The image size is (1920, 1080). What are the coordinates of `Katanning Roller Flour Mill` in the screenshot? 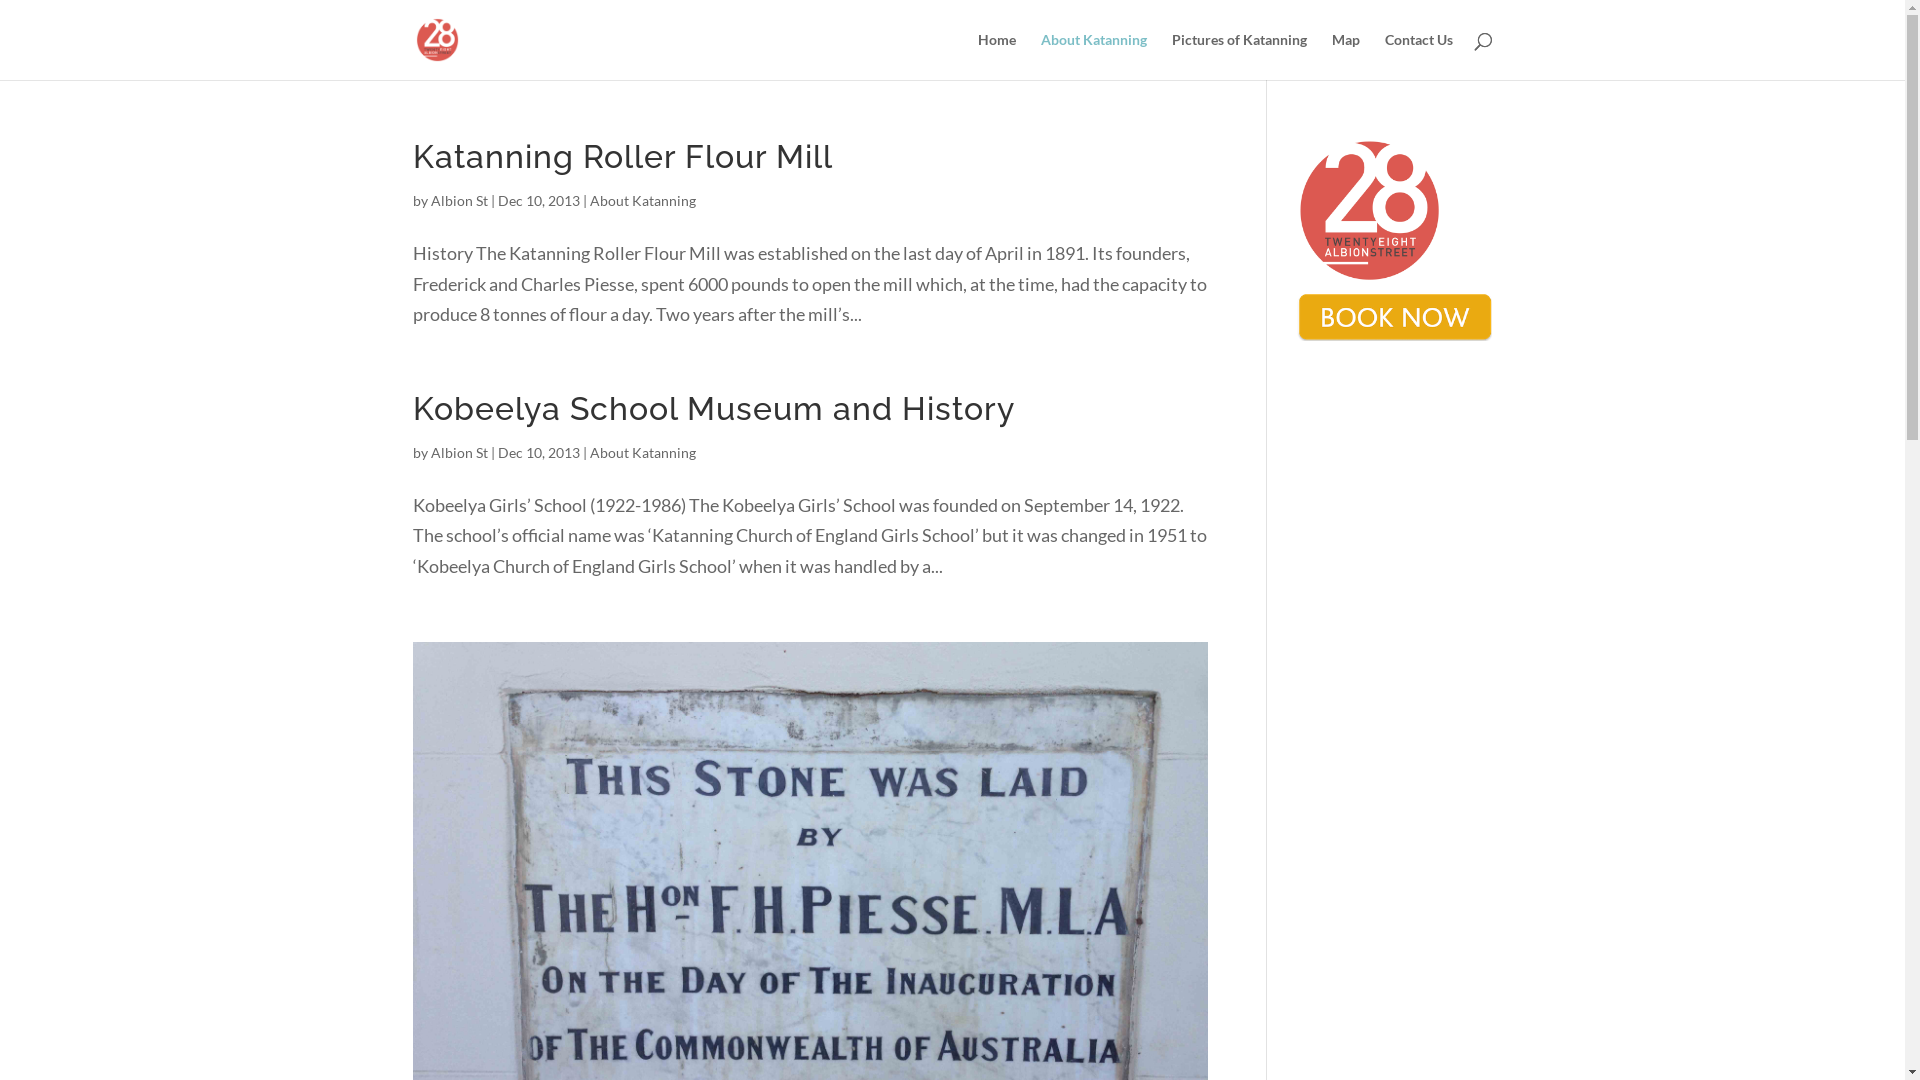 It's located at (622, 156).